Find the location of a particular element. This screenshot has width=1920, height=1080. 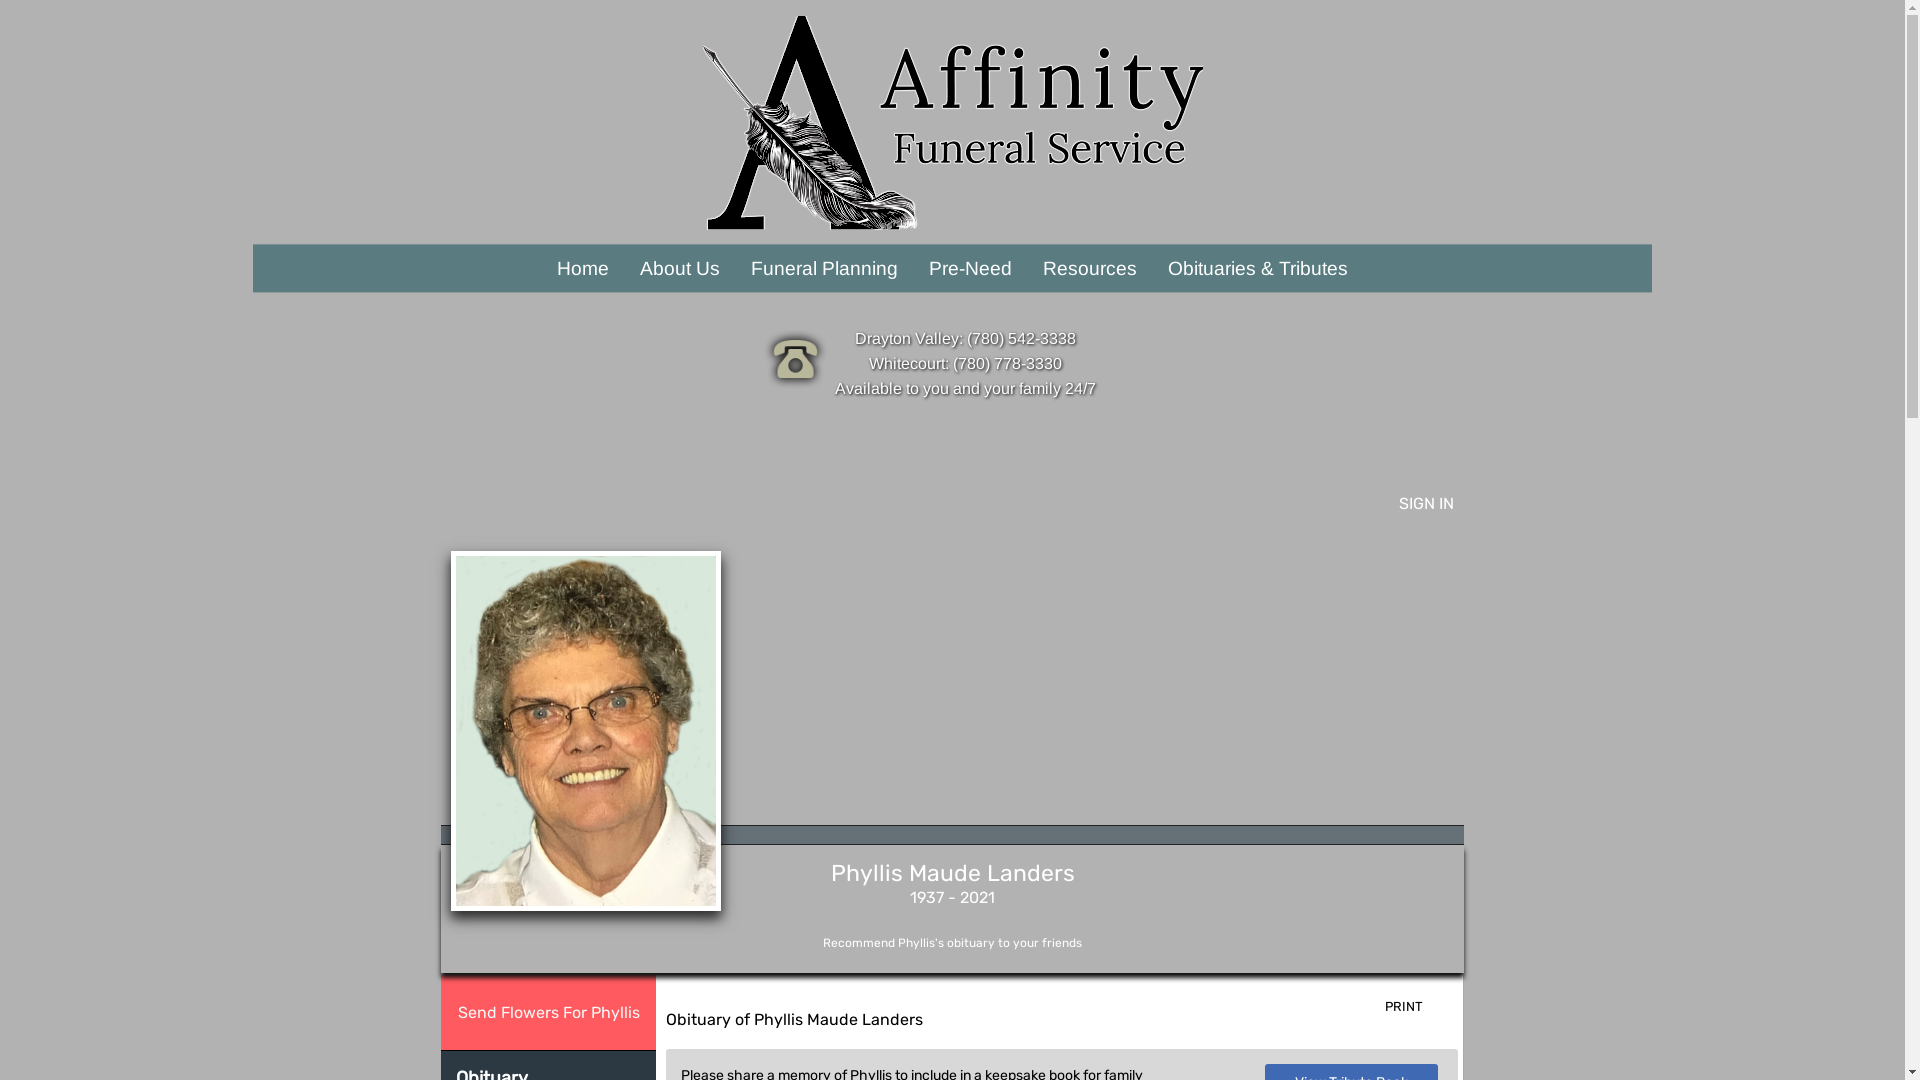

Resources is located at coordinates (1090, 268).